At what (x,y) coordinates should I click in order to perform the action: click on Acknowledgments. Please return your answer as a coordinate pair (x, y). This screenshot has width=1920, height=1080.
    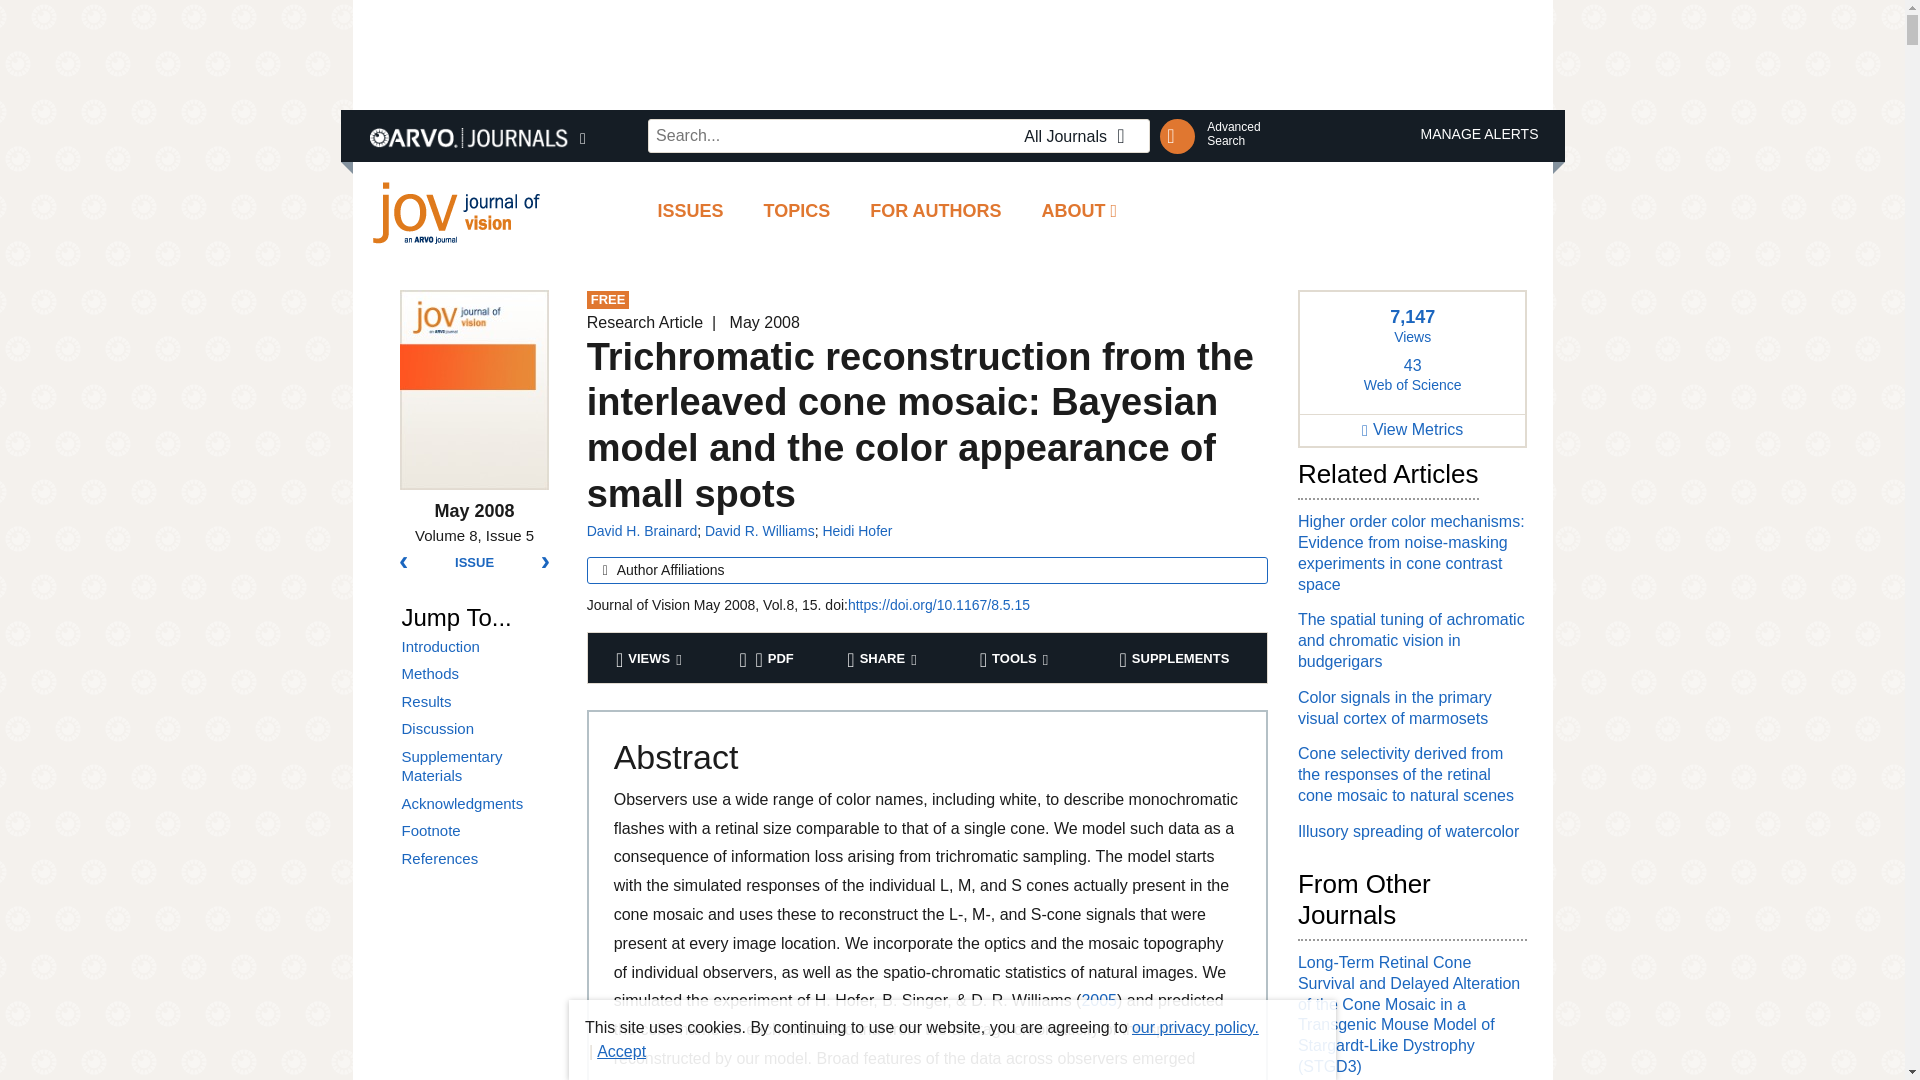
    Looking at the image, I should click on (478, 804).